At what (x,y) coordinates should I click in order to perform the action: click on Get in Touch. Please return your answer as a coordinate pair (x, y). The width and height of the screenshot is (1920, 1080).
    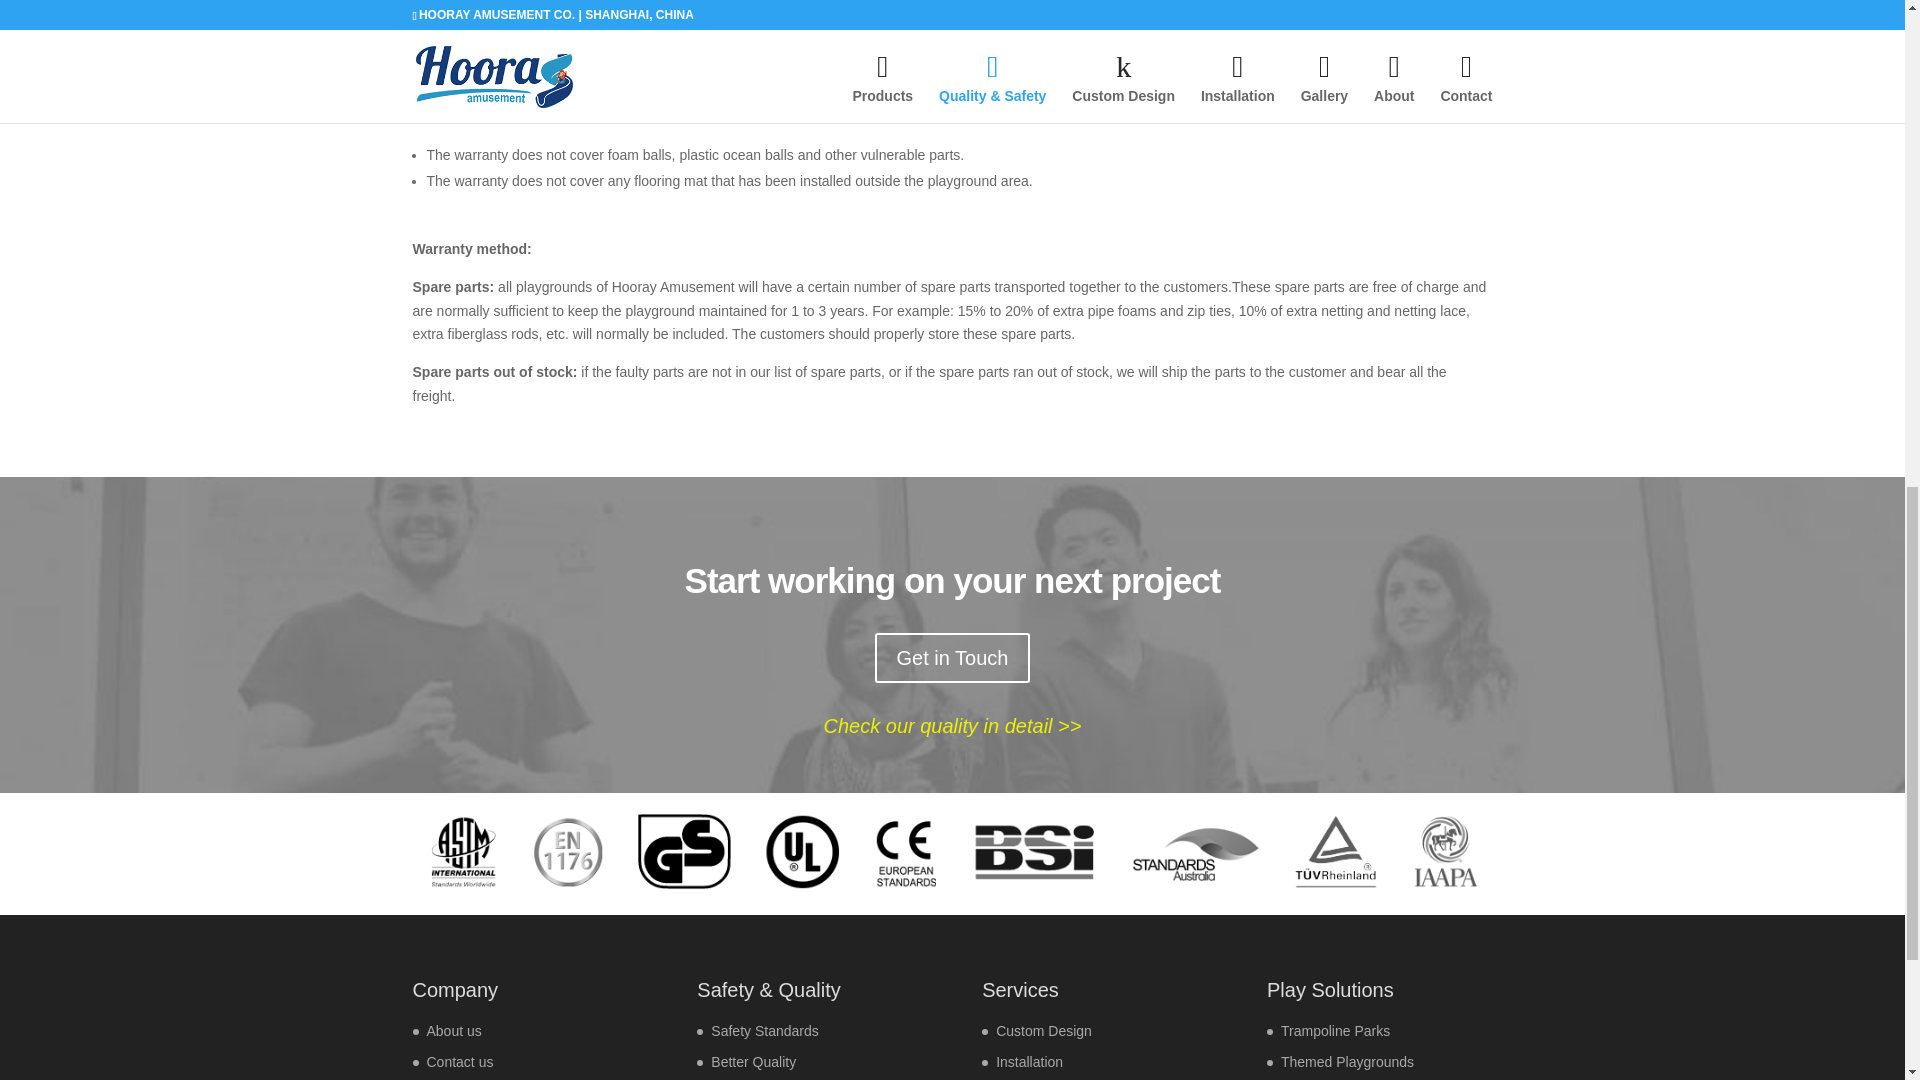
    Looking at the image, I should click on (953, 657).